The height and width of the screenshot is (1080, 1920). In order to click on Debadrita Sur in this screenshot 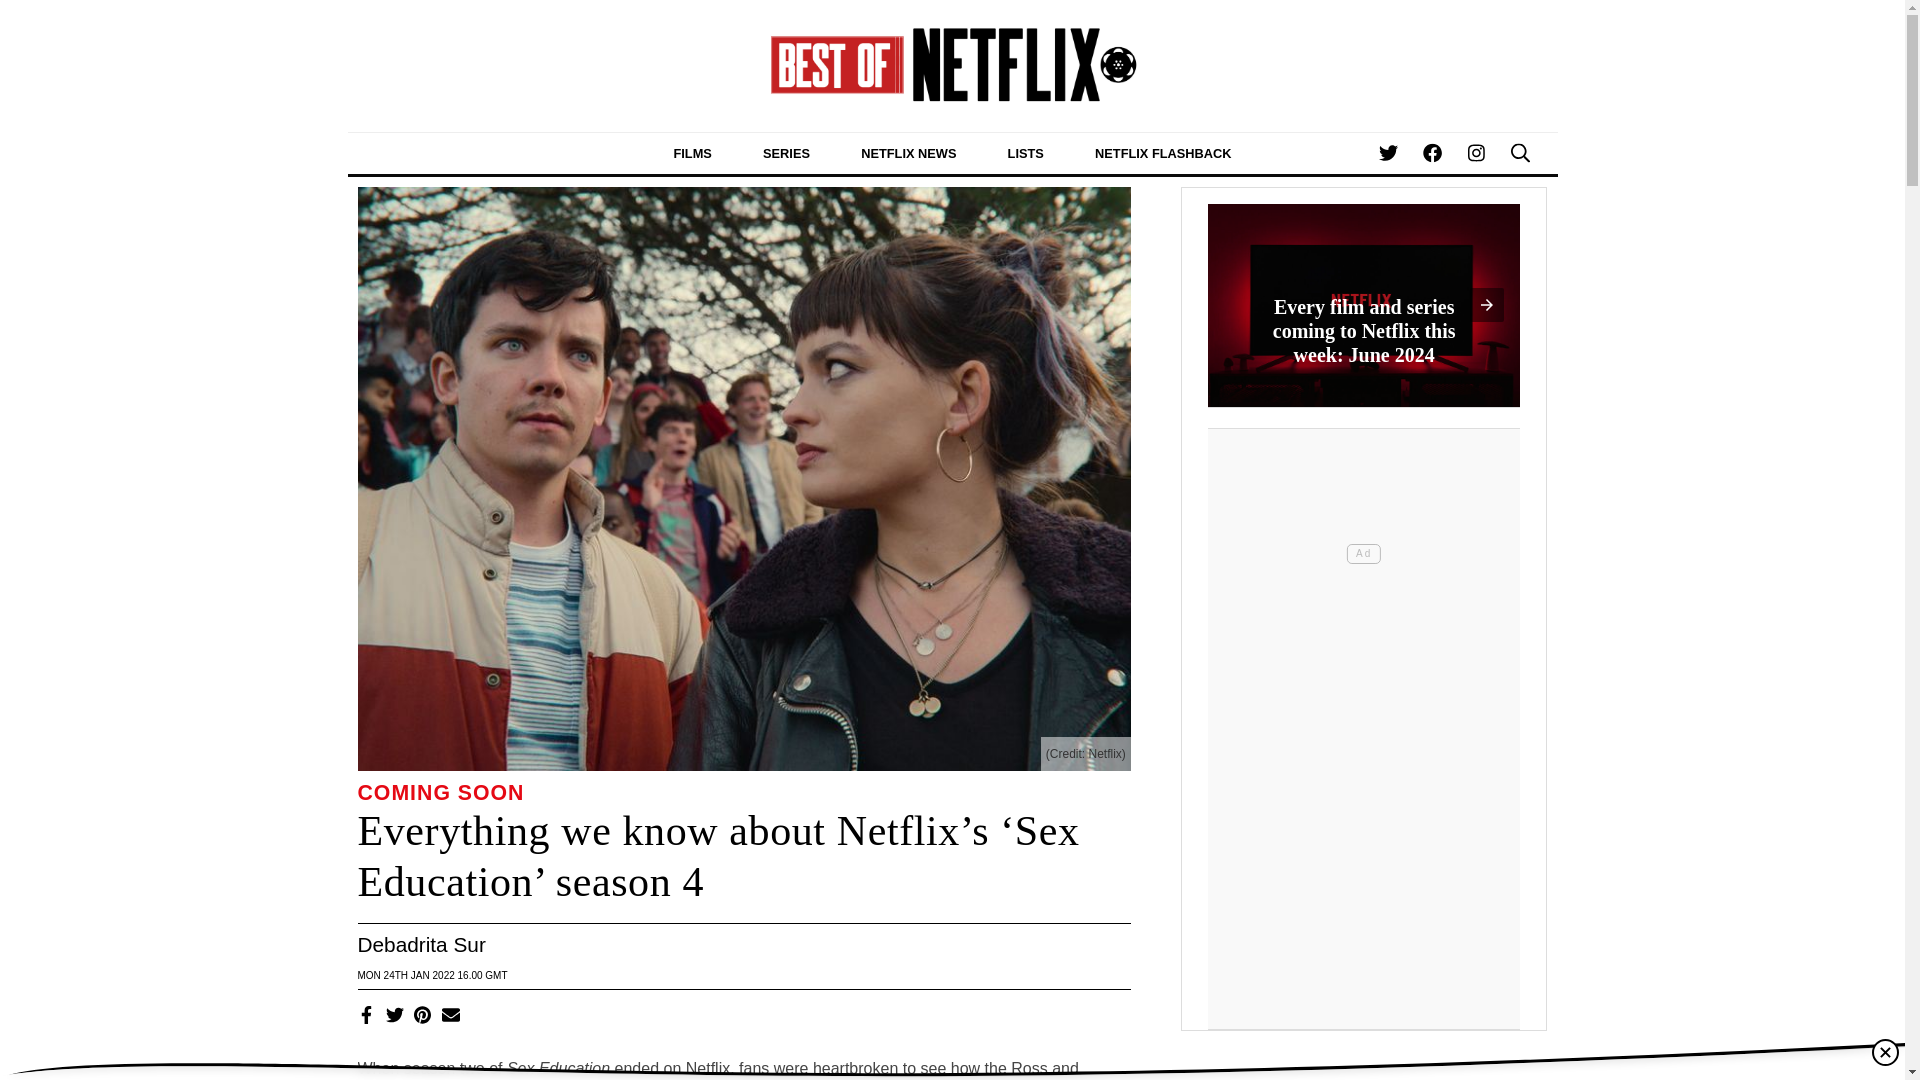, I will do `click(421, 944)`.